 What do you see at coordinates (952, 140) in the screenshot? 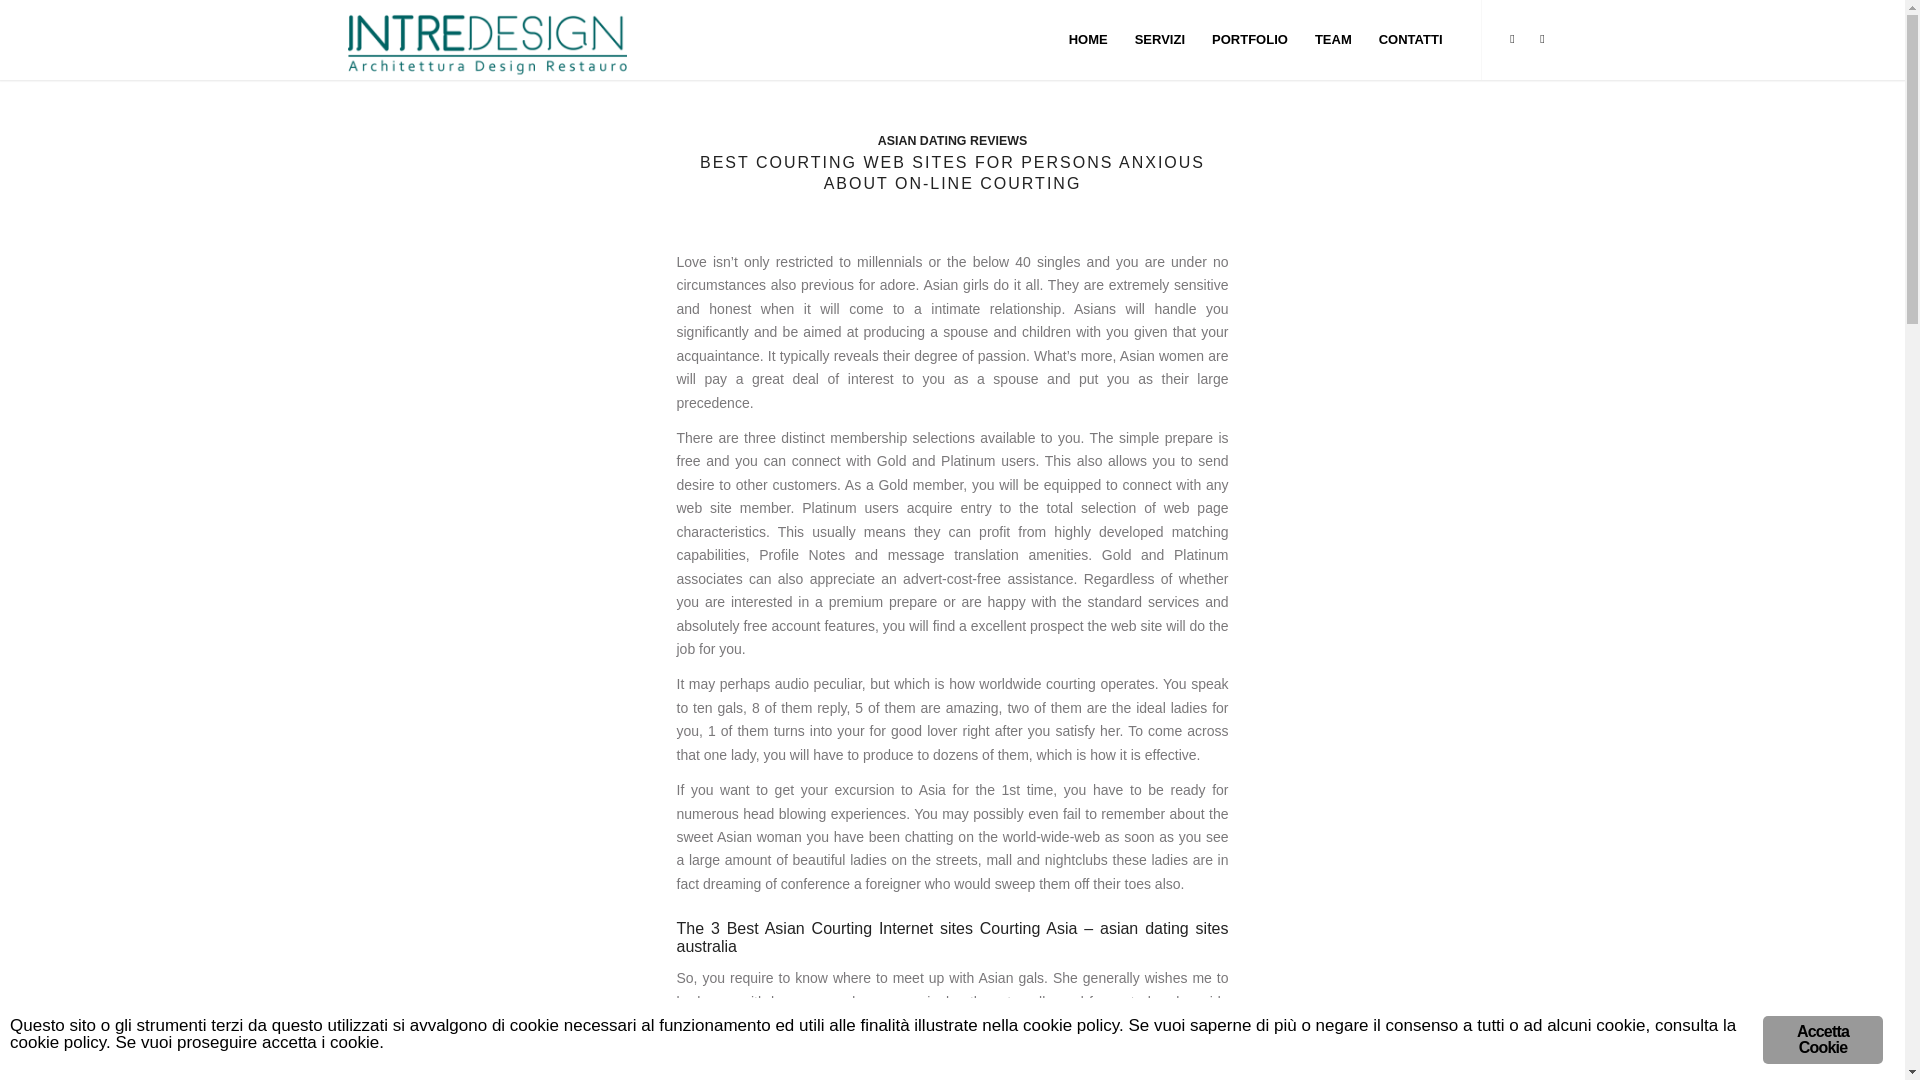
I see `ASIAN DATING REVIEWS` at bounding box center [952, 140].